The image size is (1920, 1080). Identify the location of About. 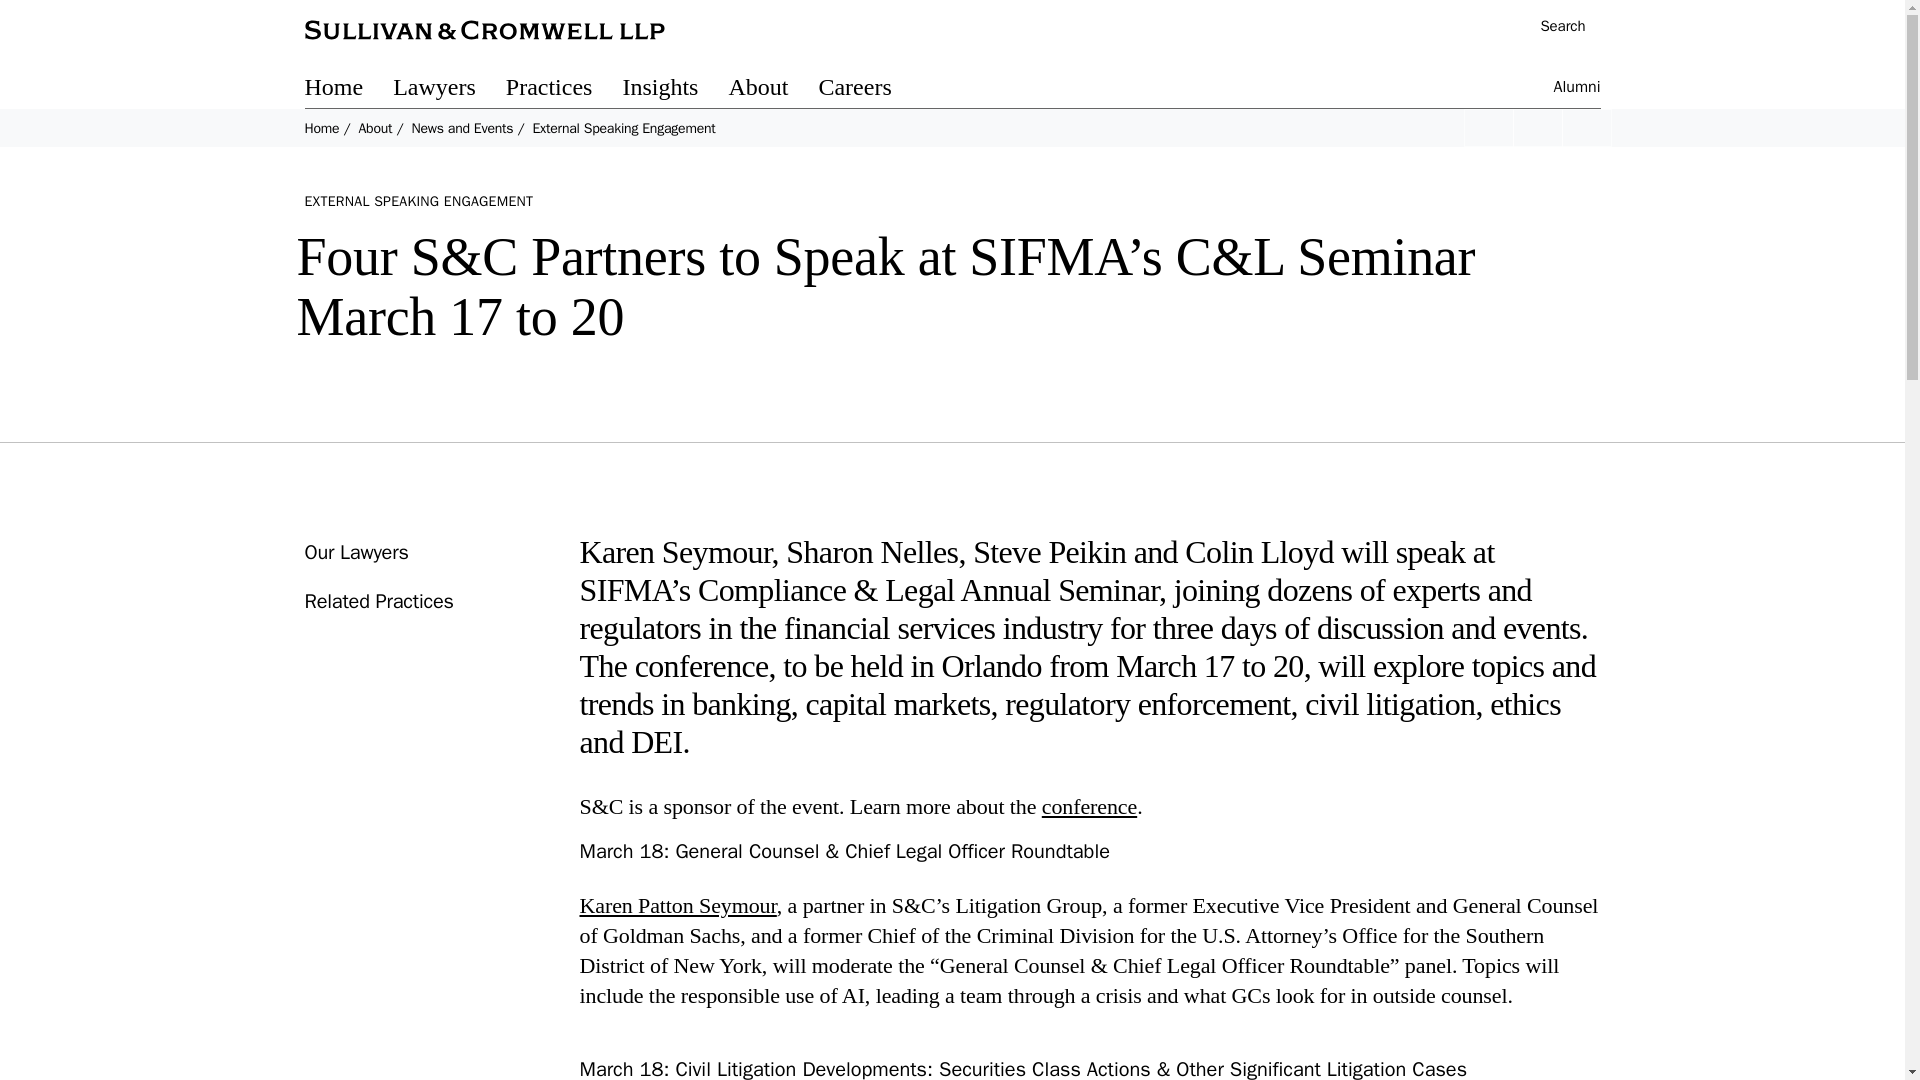
(772, 90).